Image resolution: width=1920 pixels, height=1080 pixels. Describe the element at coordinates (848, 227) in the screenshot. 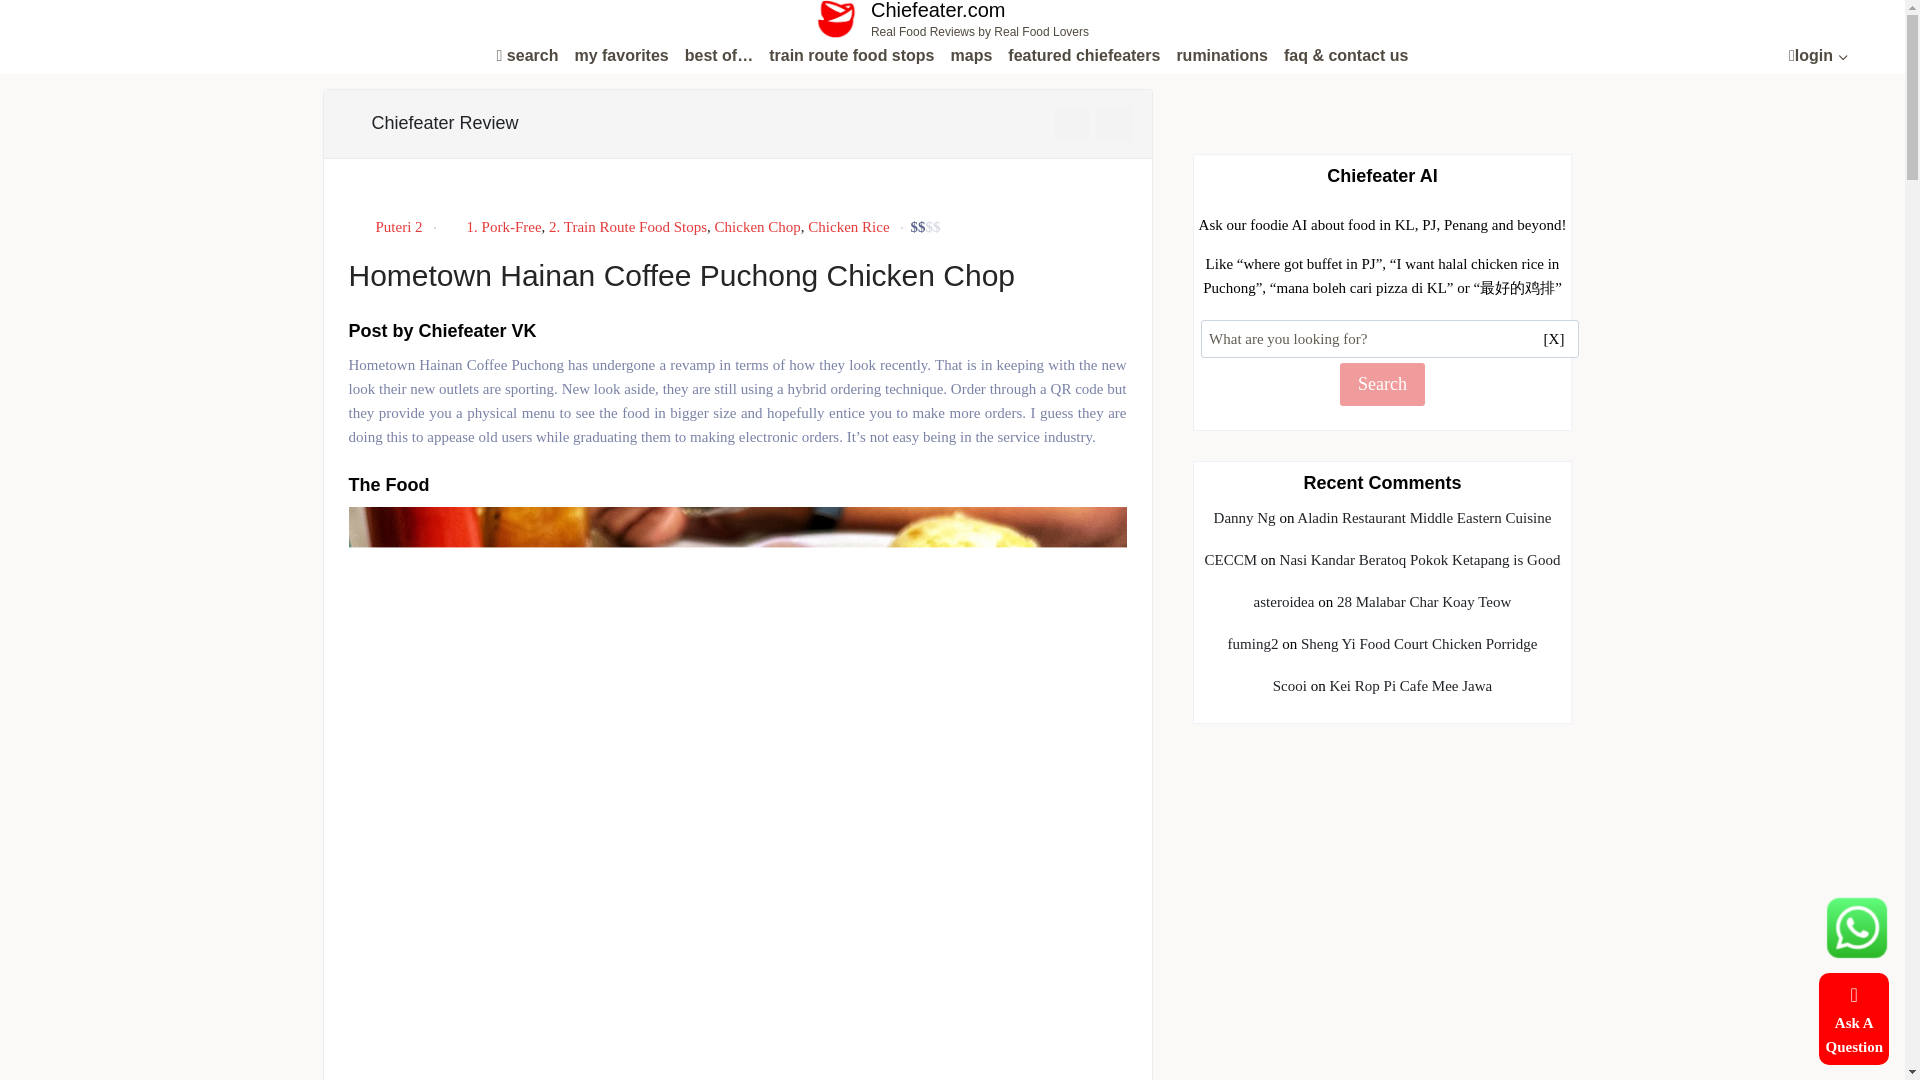

I see `Chicken Rice` at that location.